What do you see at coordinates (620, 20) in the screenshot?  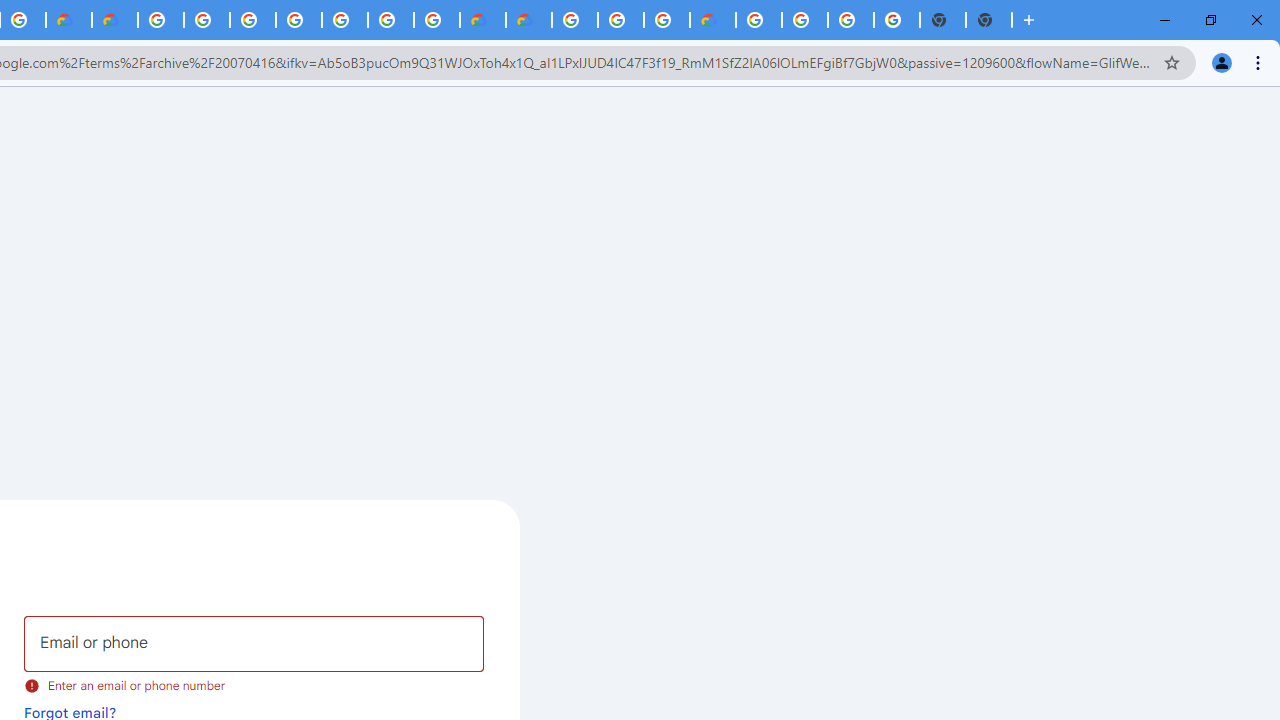 I see `Browse Chrome as a guest - Computer - Google Chrome Help` at bounding box center [620, 20].